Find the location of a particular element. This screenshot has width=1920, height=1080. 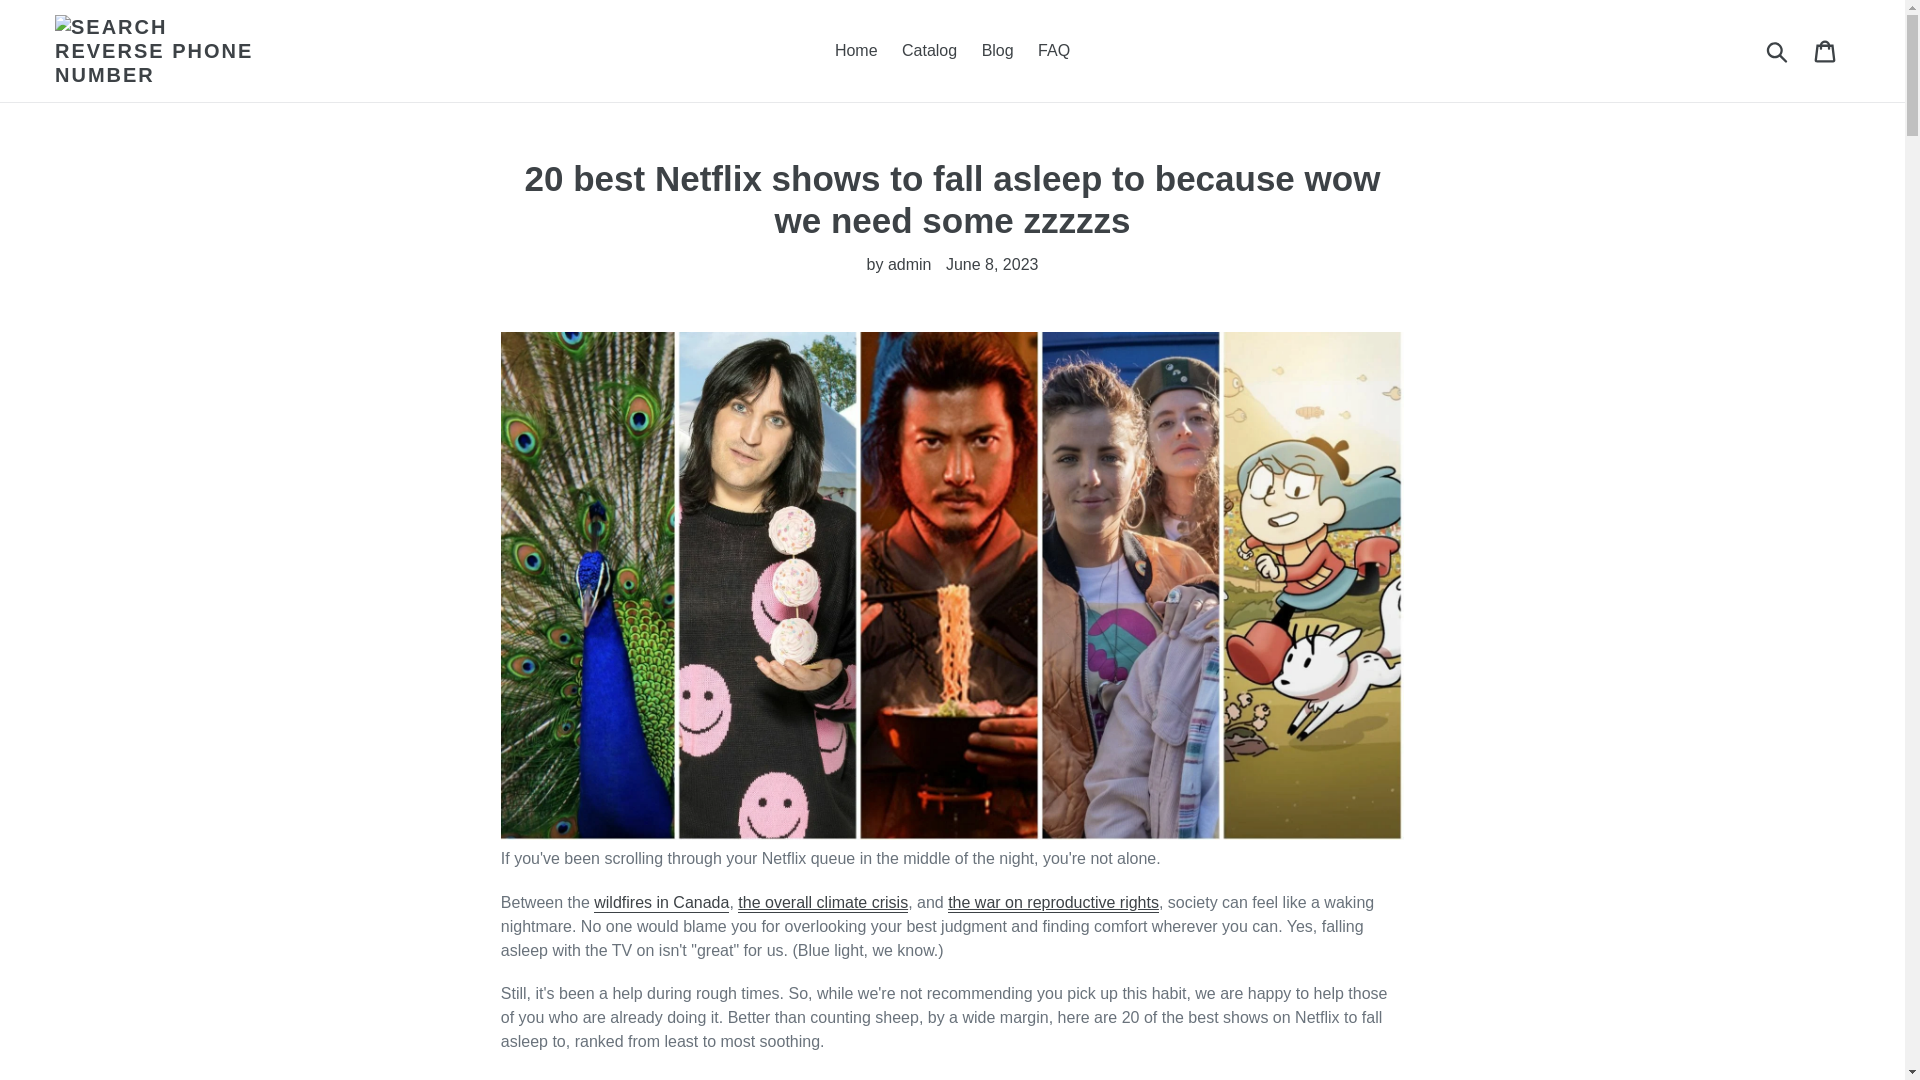

the war on reproductive rights is located at coordinates (1054, 903).